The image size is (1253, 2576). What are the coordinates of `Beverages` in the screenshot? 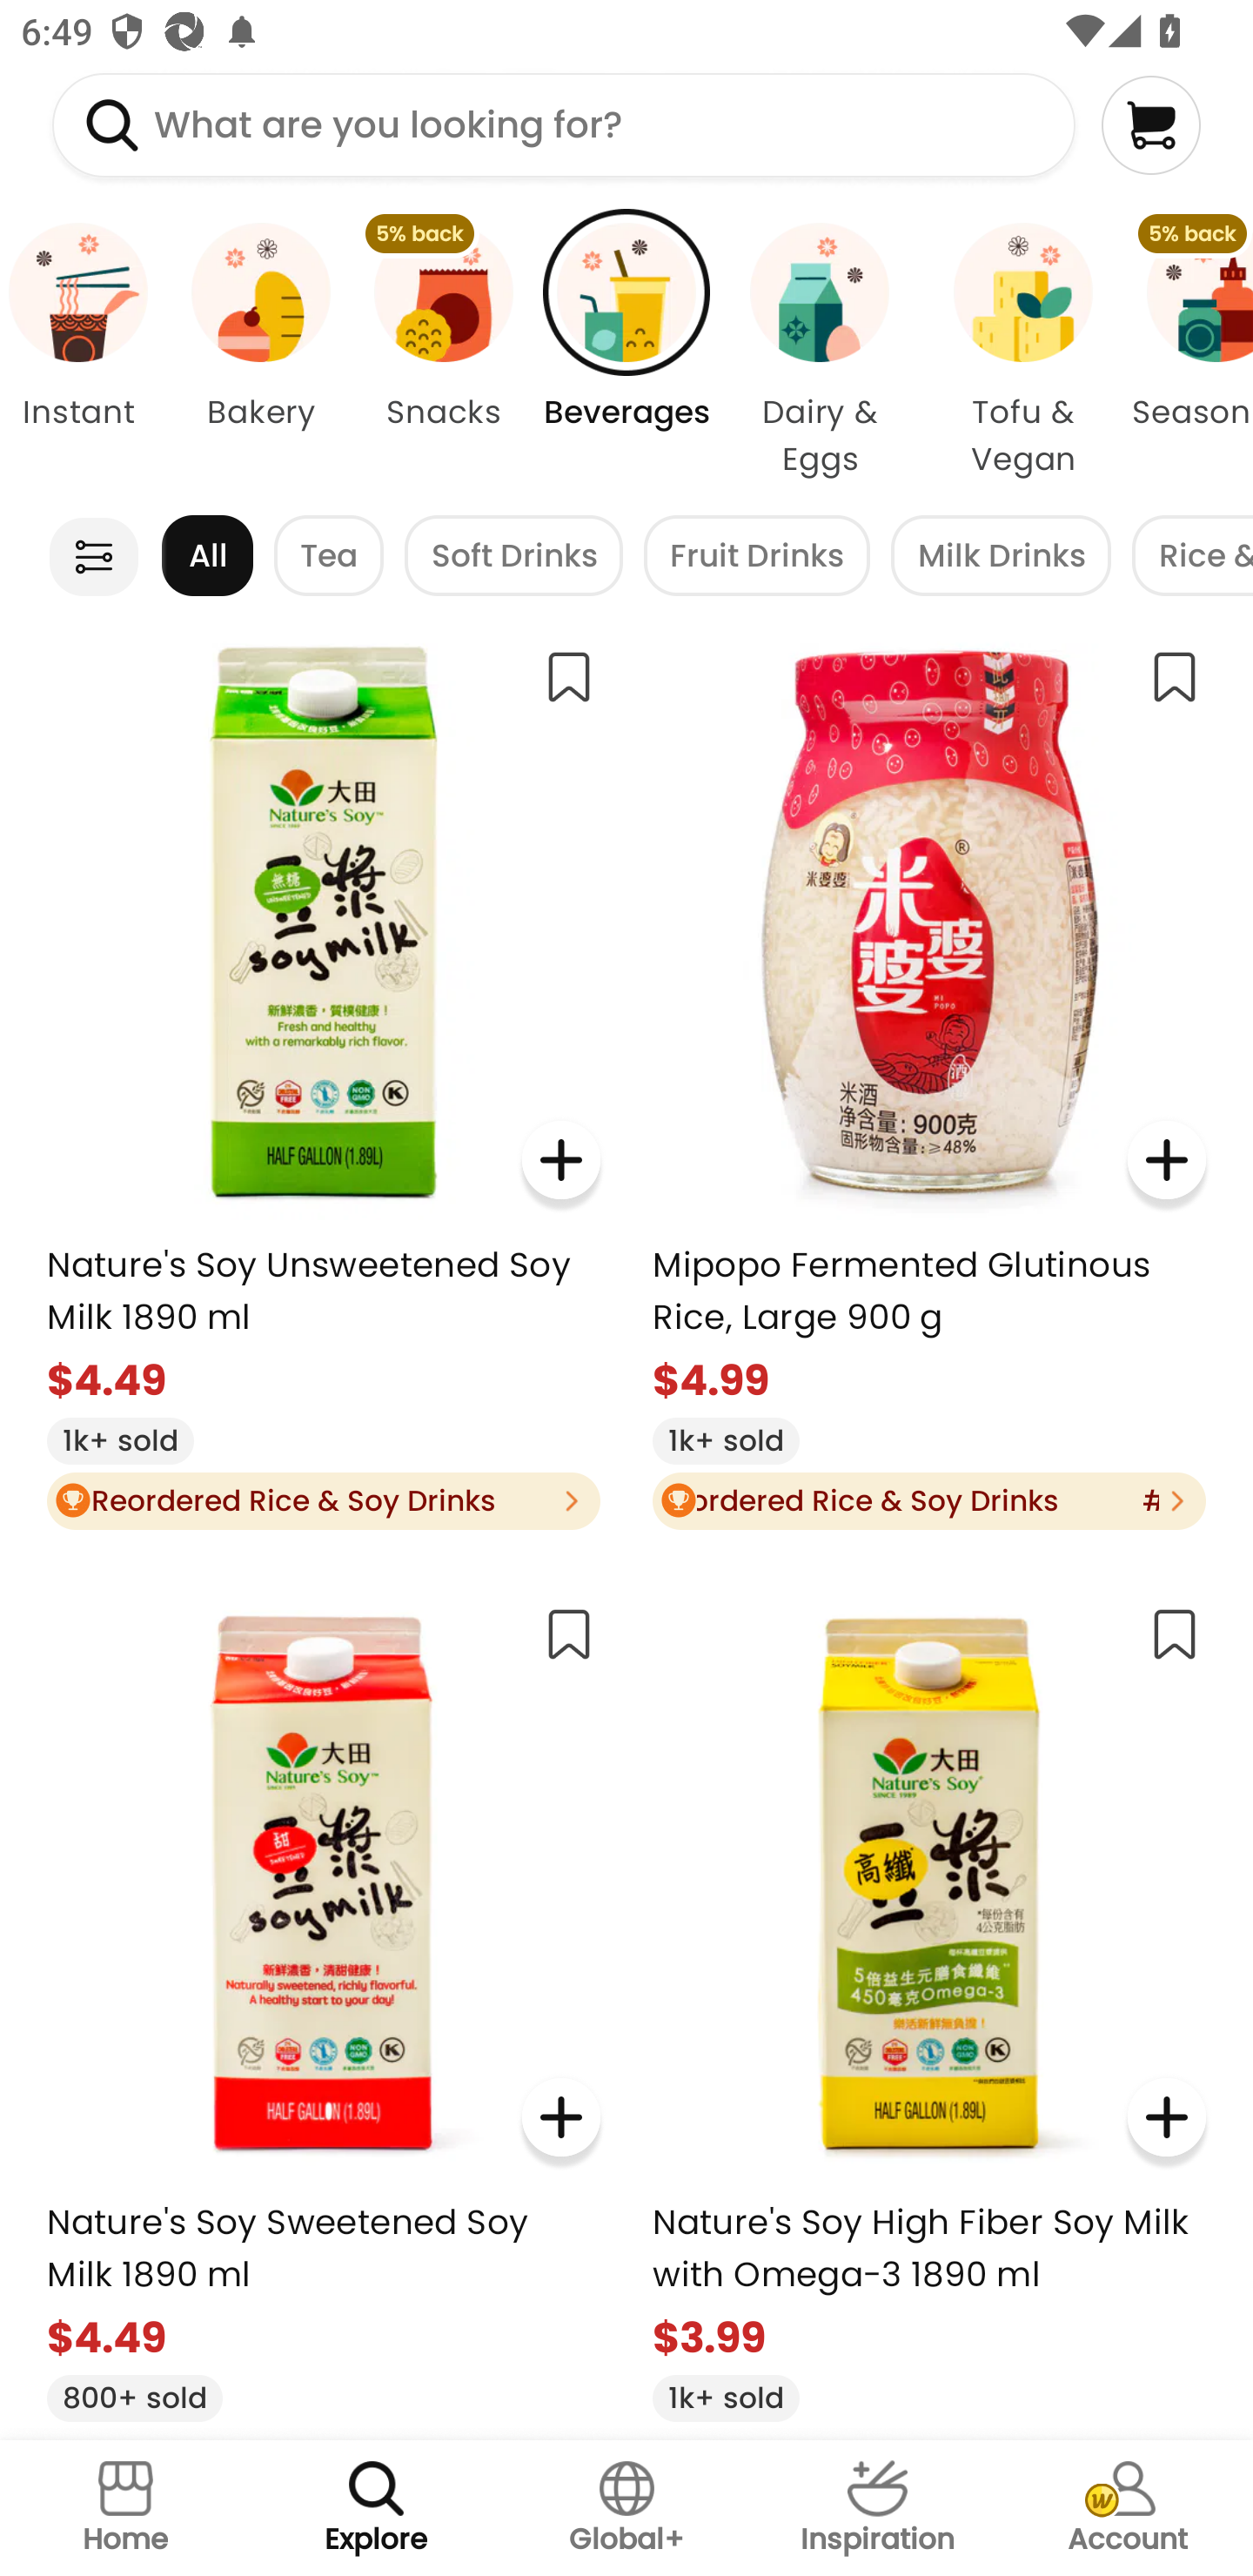 It's located at (626, 352).